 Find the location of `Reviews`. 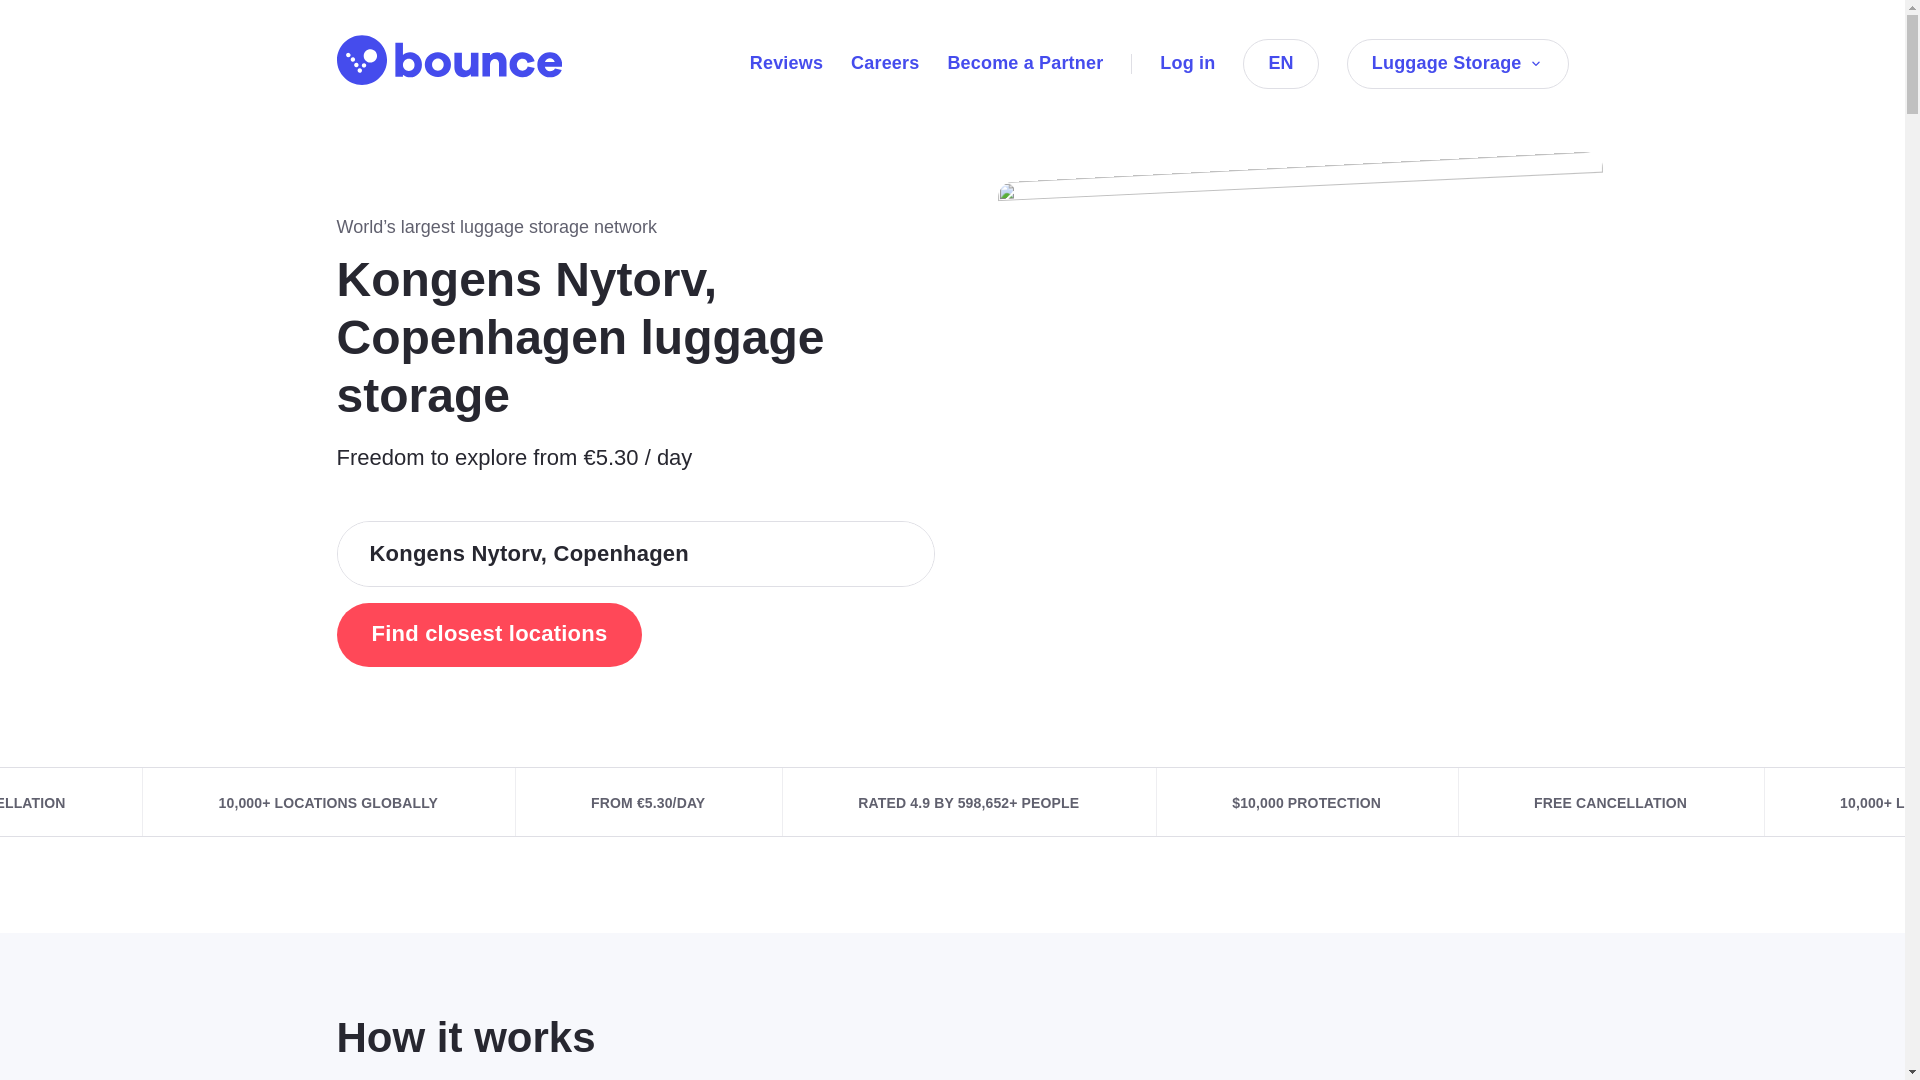

Reviews is located at coordinates (786, 62).